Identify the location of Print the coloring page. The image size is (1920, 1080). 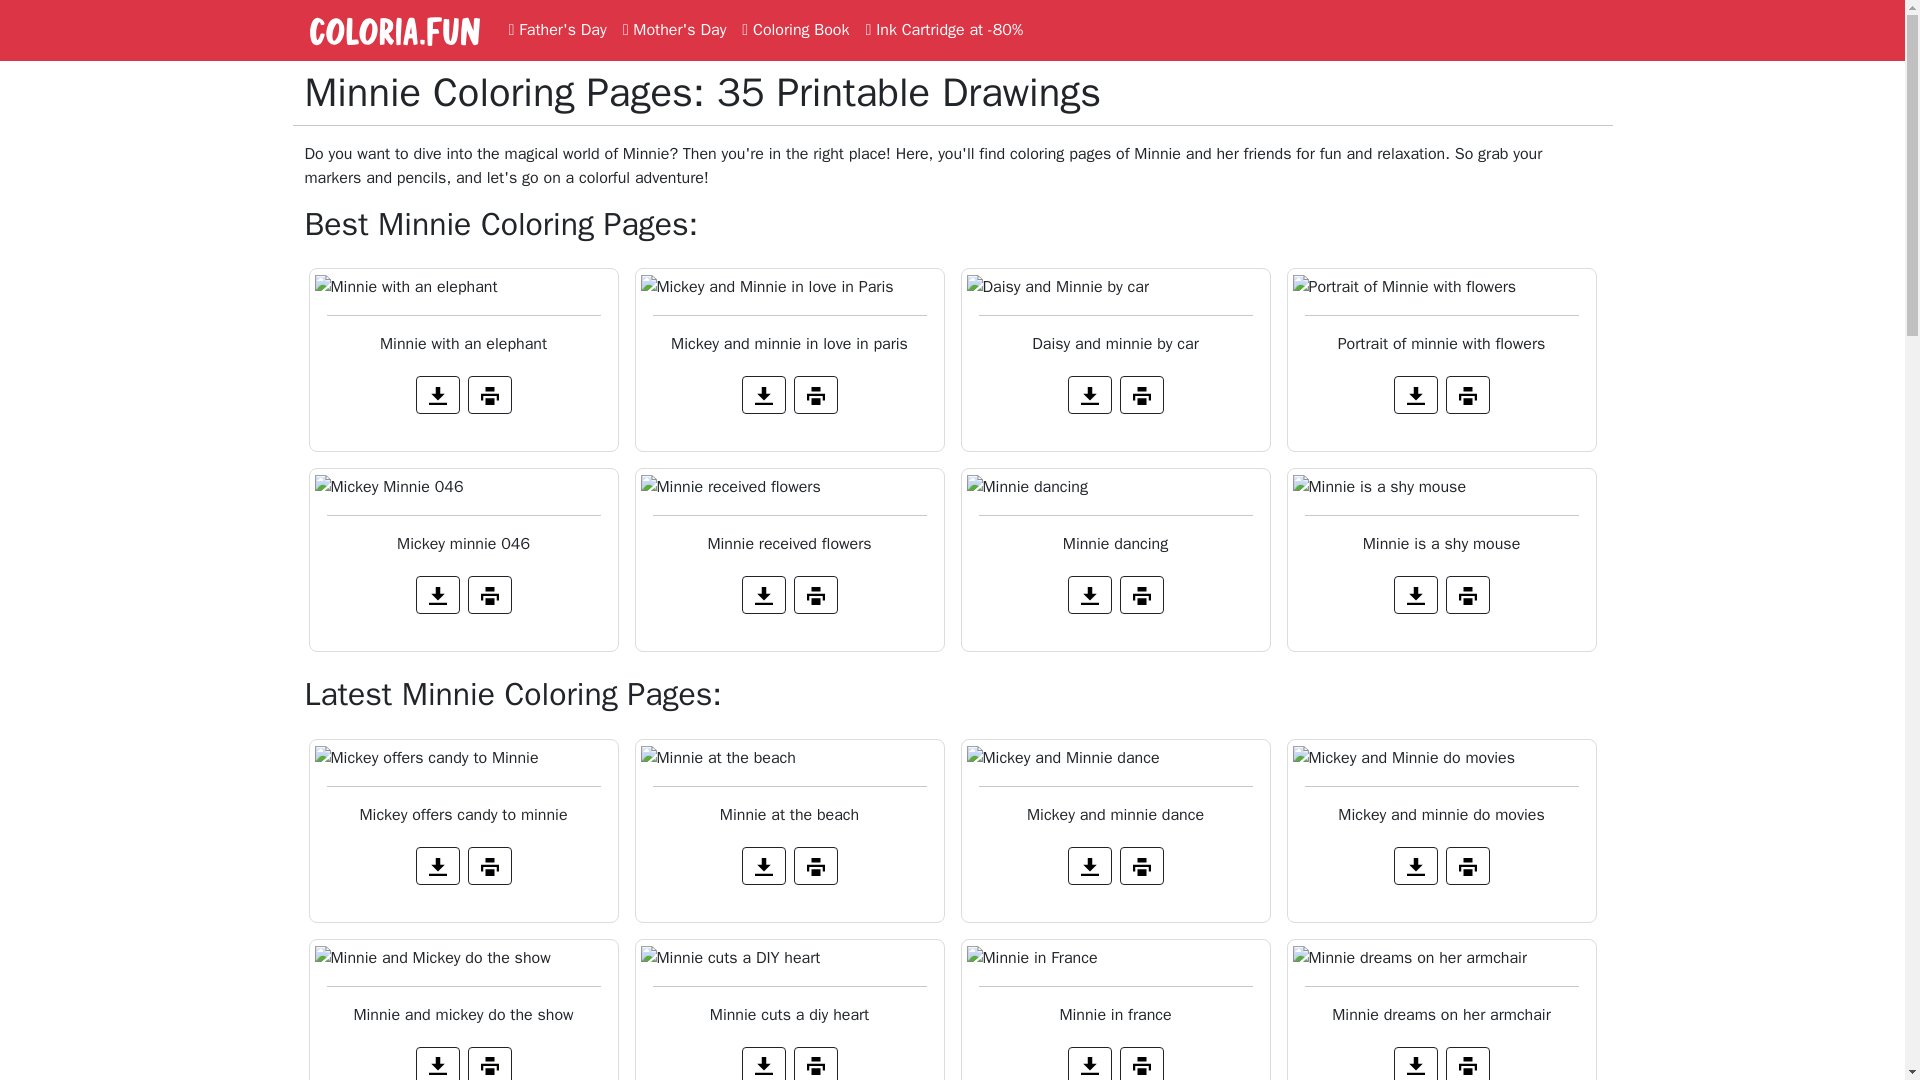
(490, 1063).